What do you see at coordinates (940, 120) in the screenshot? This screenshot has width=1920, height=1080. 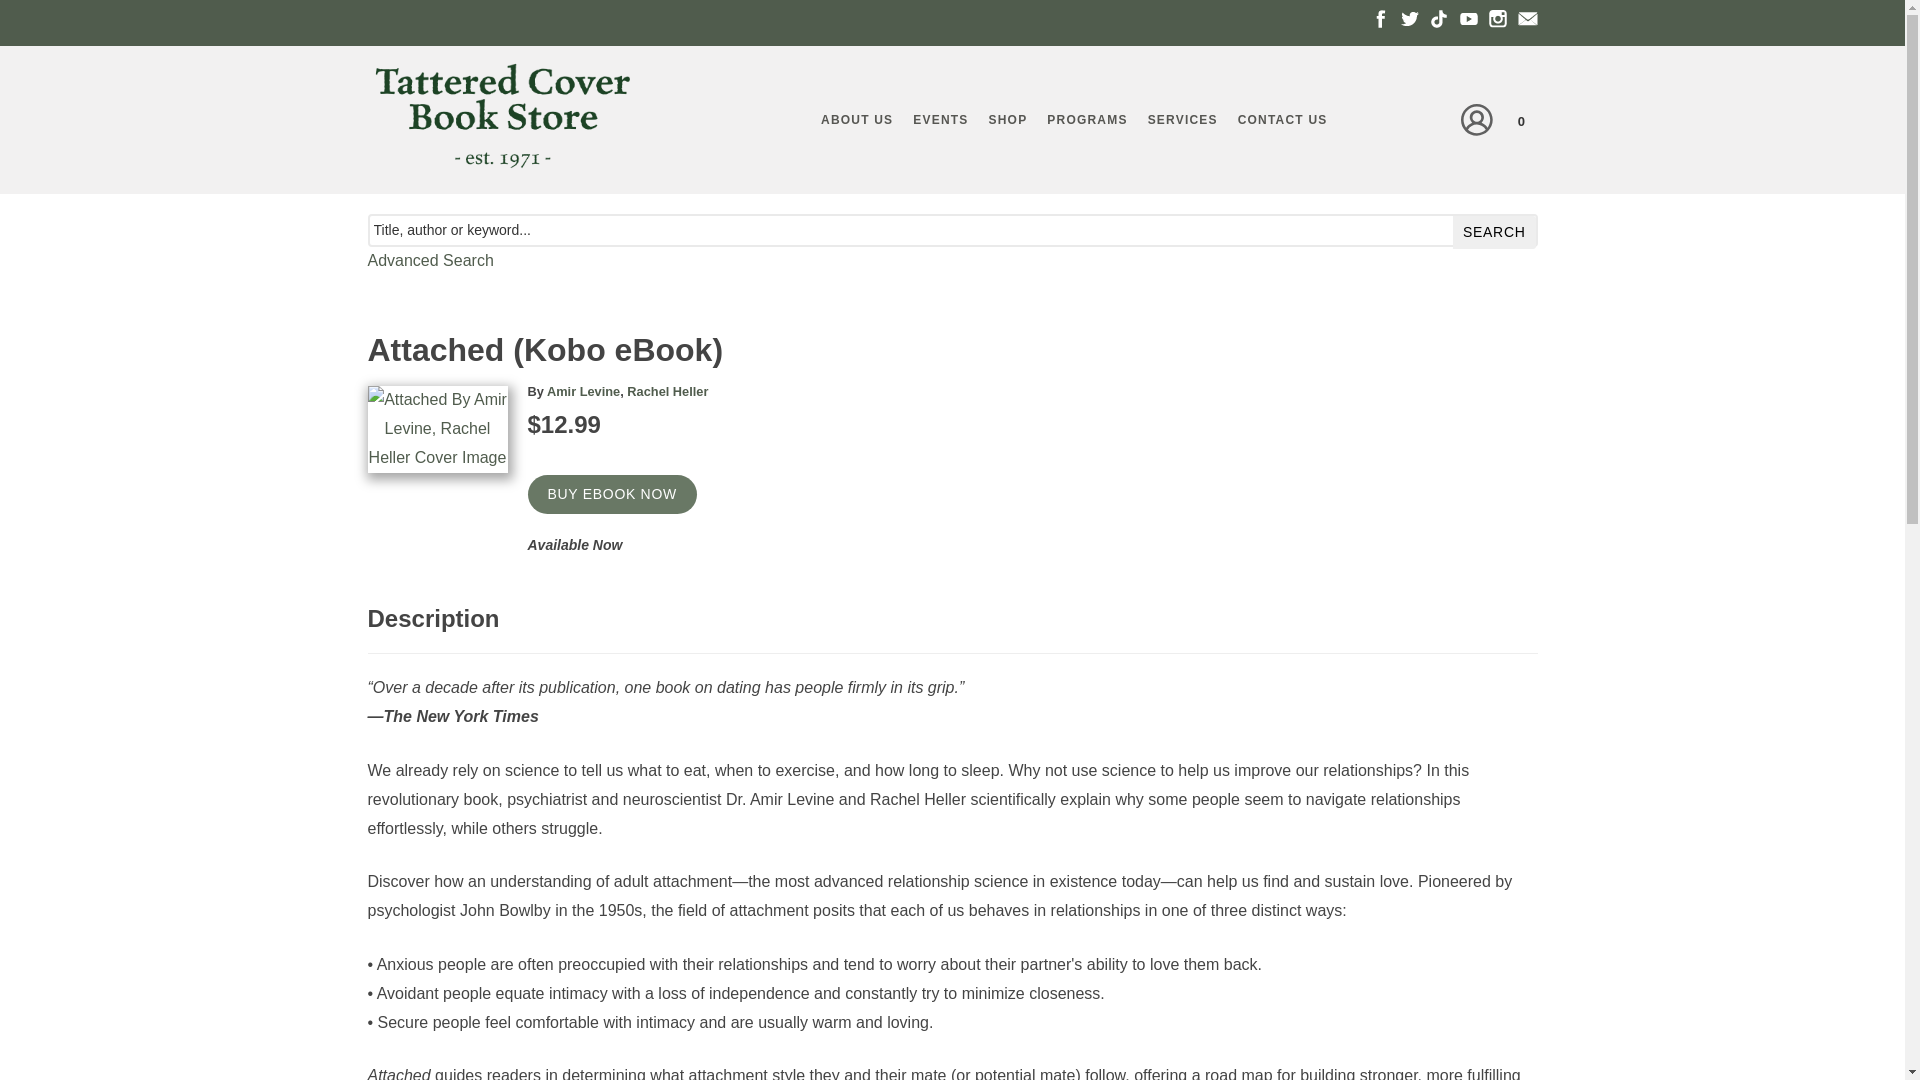 I see `EVENTS` at bounding box center [940, 120].